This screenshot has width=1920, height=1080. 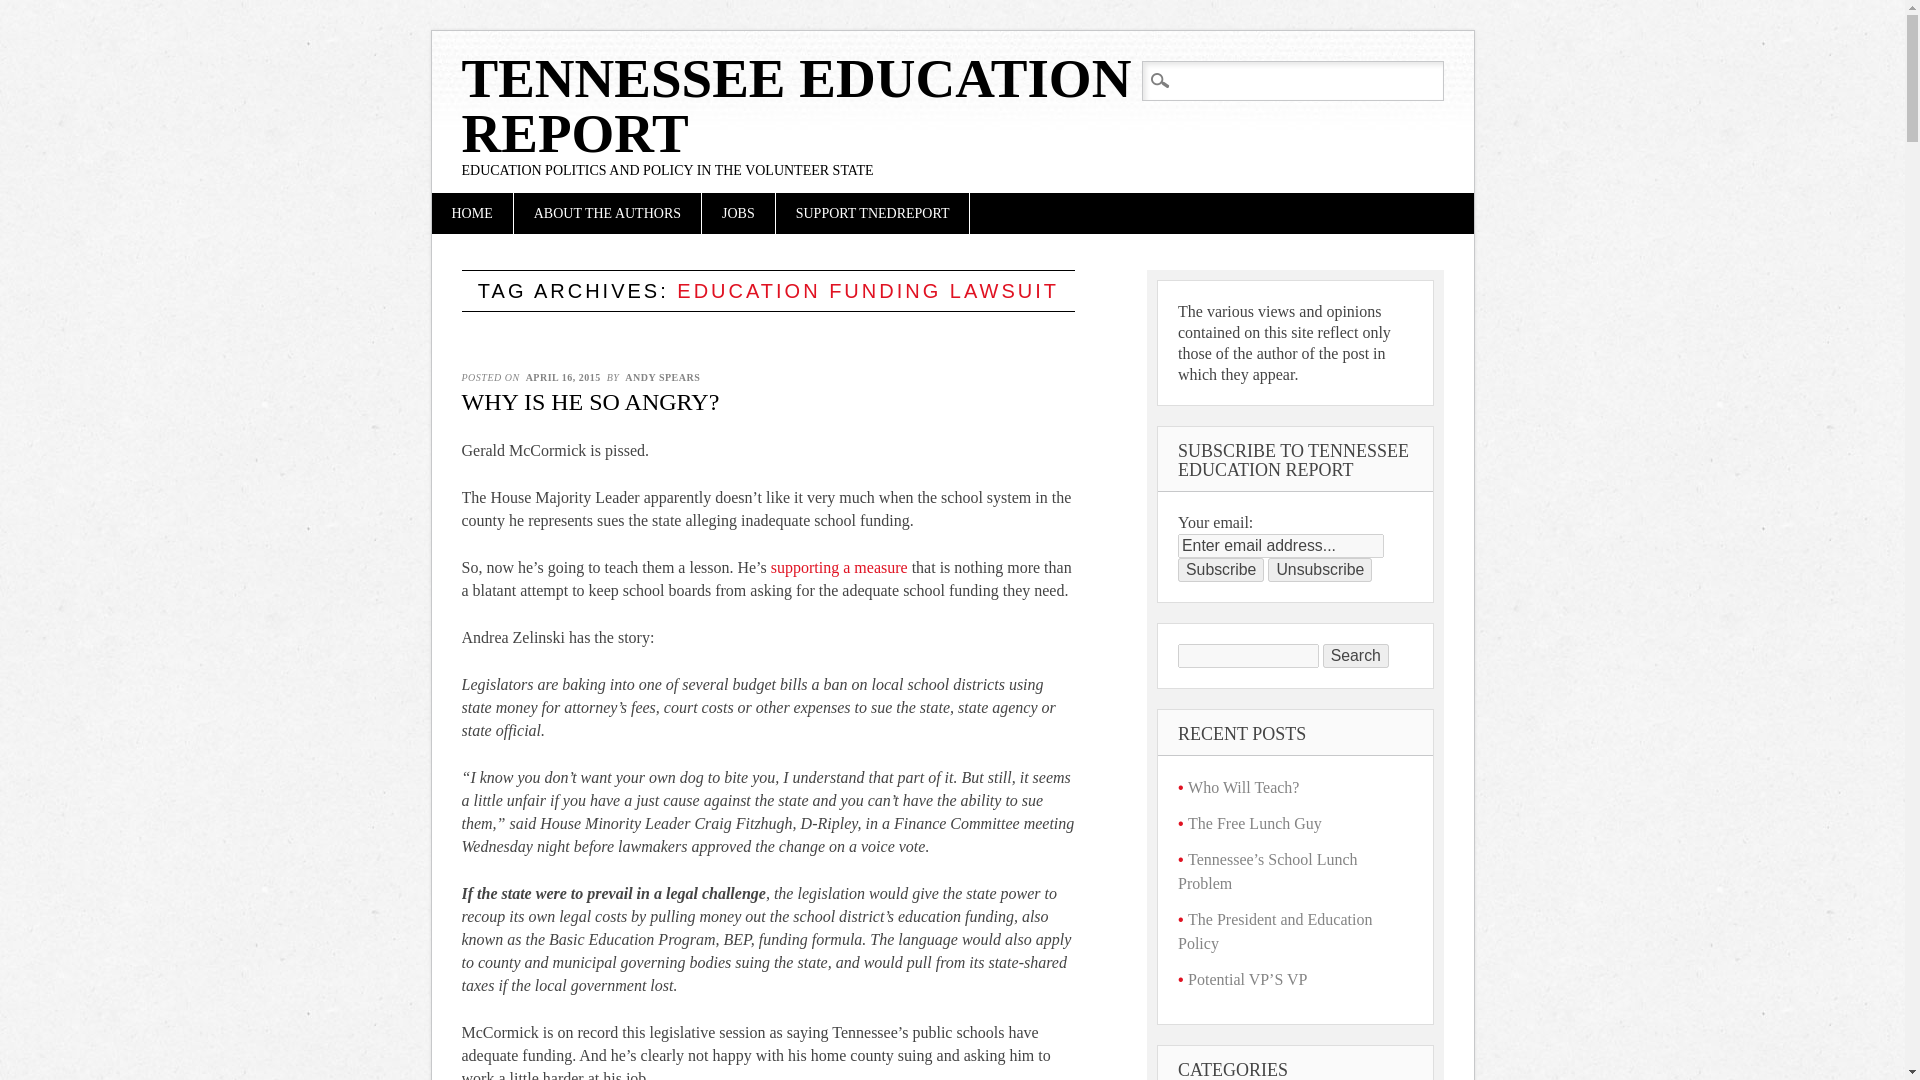 What do you see at coordinates (1320, 570) in the screenshot?
I see `Unsubscribe` at bounding box center [1320, 570].